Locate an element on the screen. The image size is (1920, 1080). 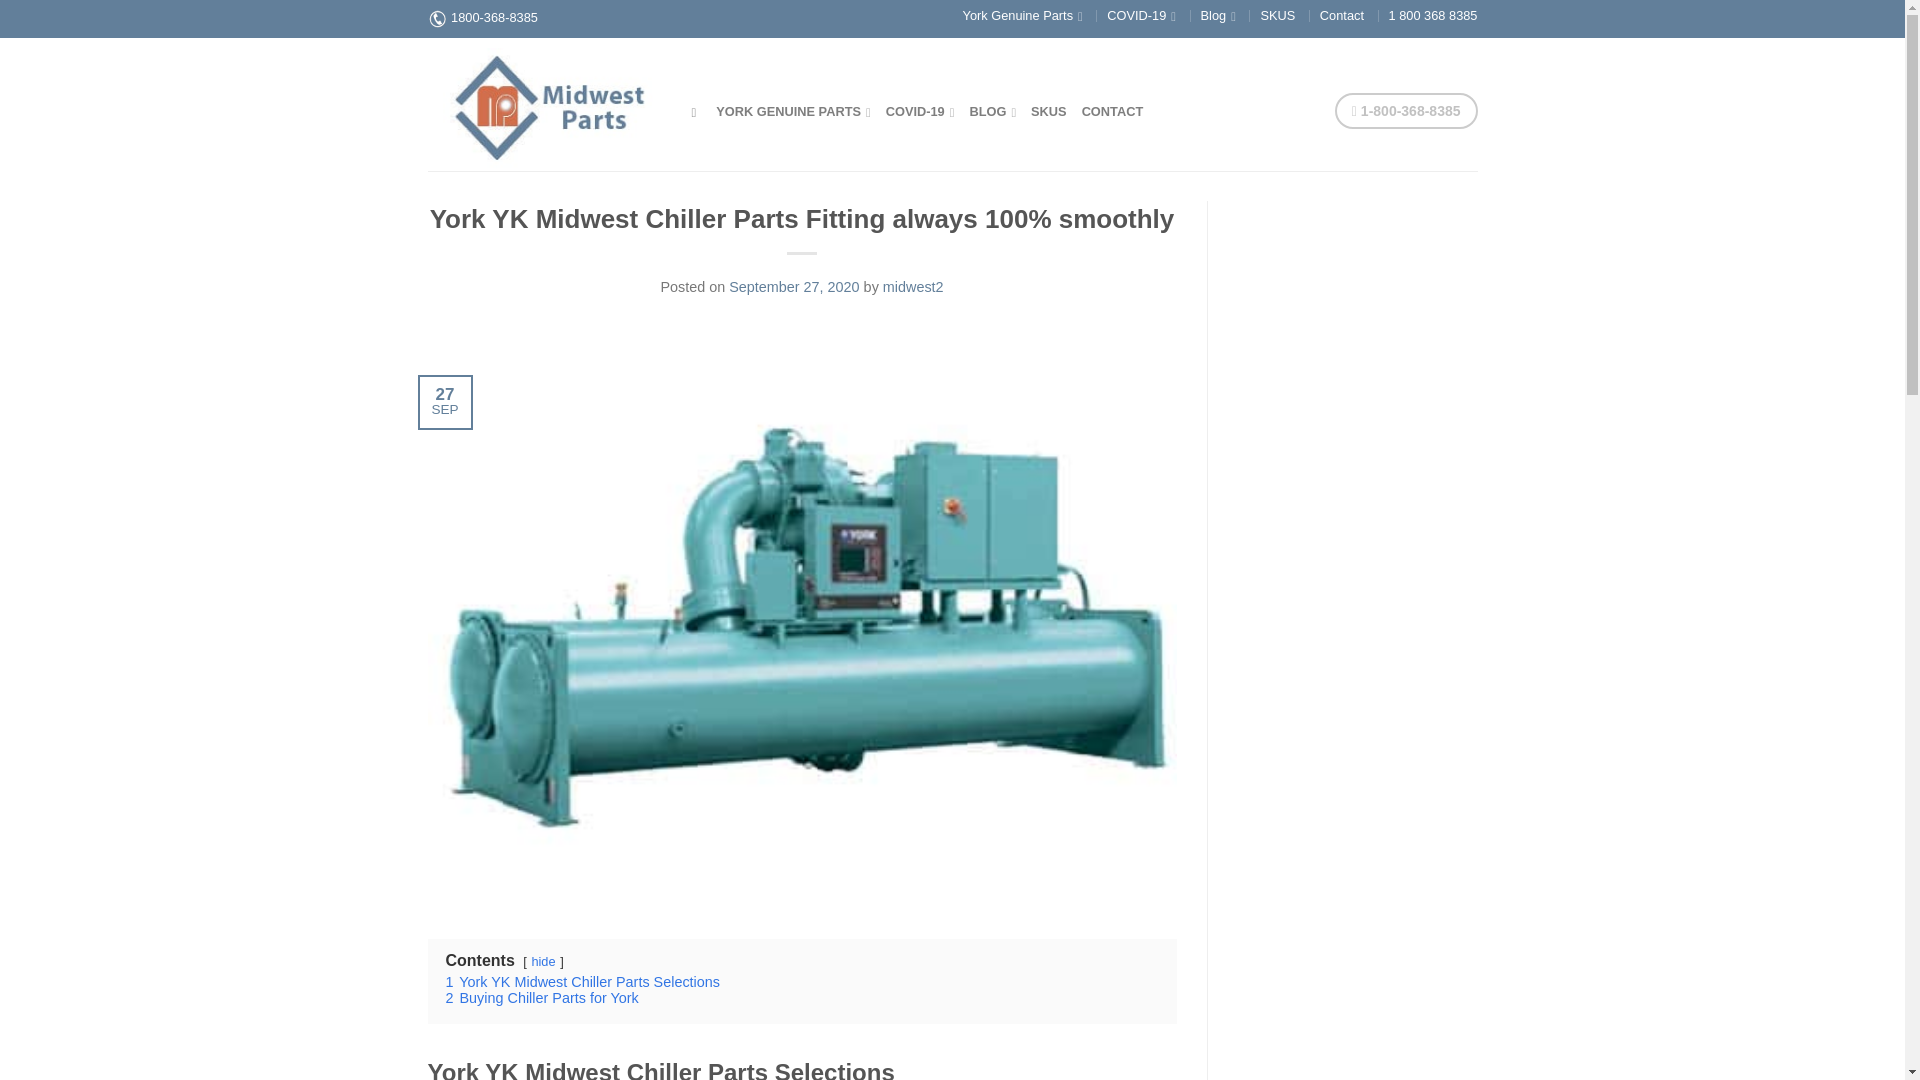
1 800 368 8385 is located at coordinates (1433, 14).